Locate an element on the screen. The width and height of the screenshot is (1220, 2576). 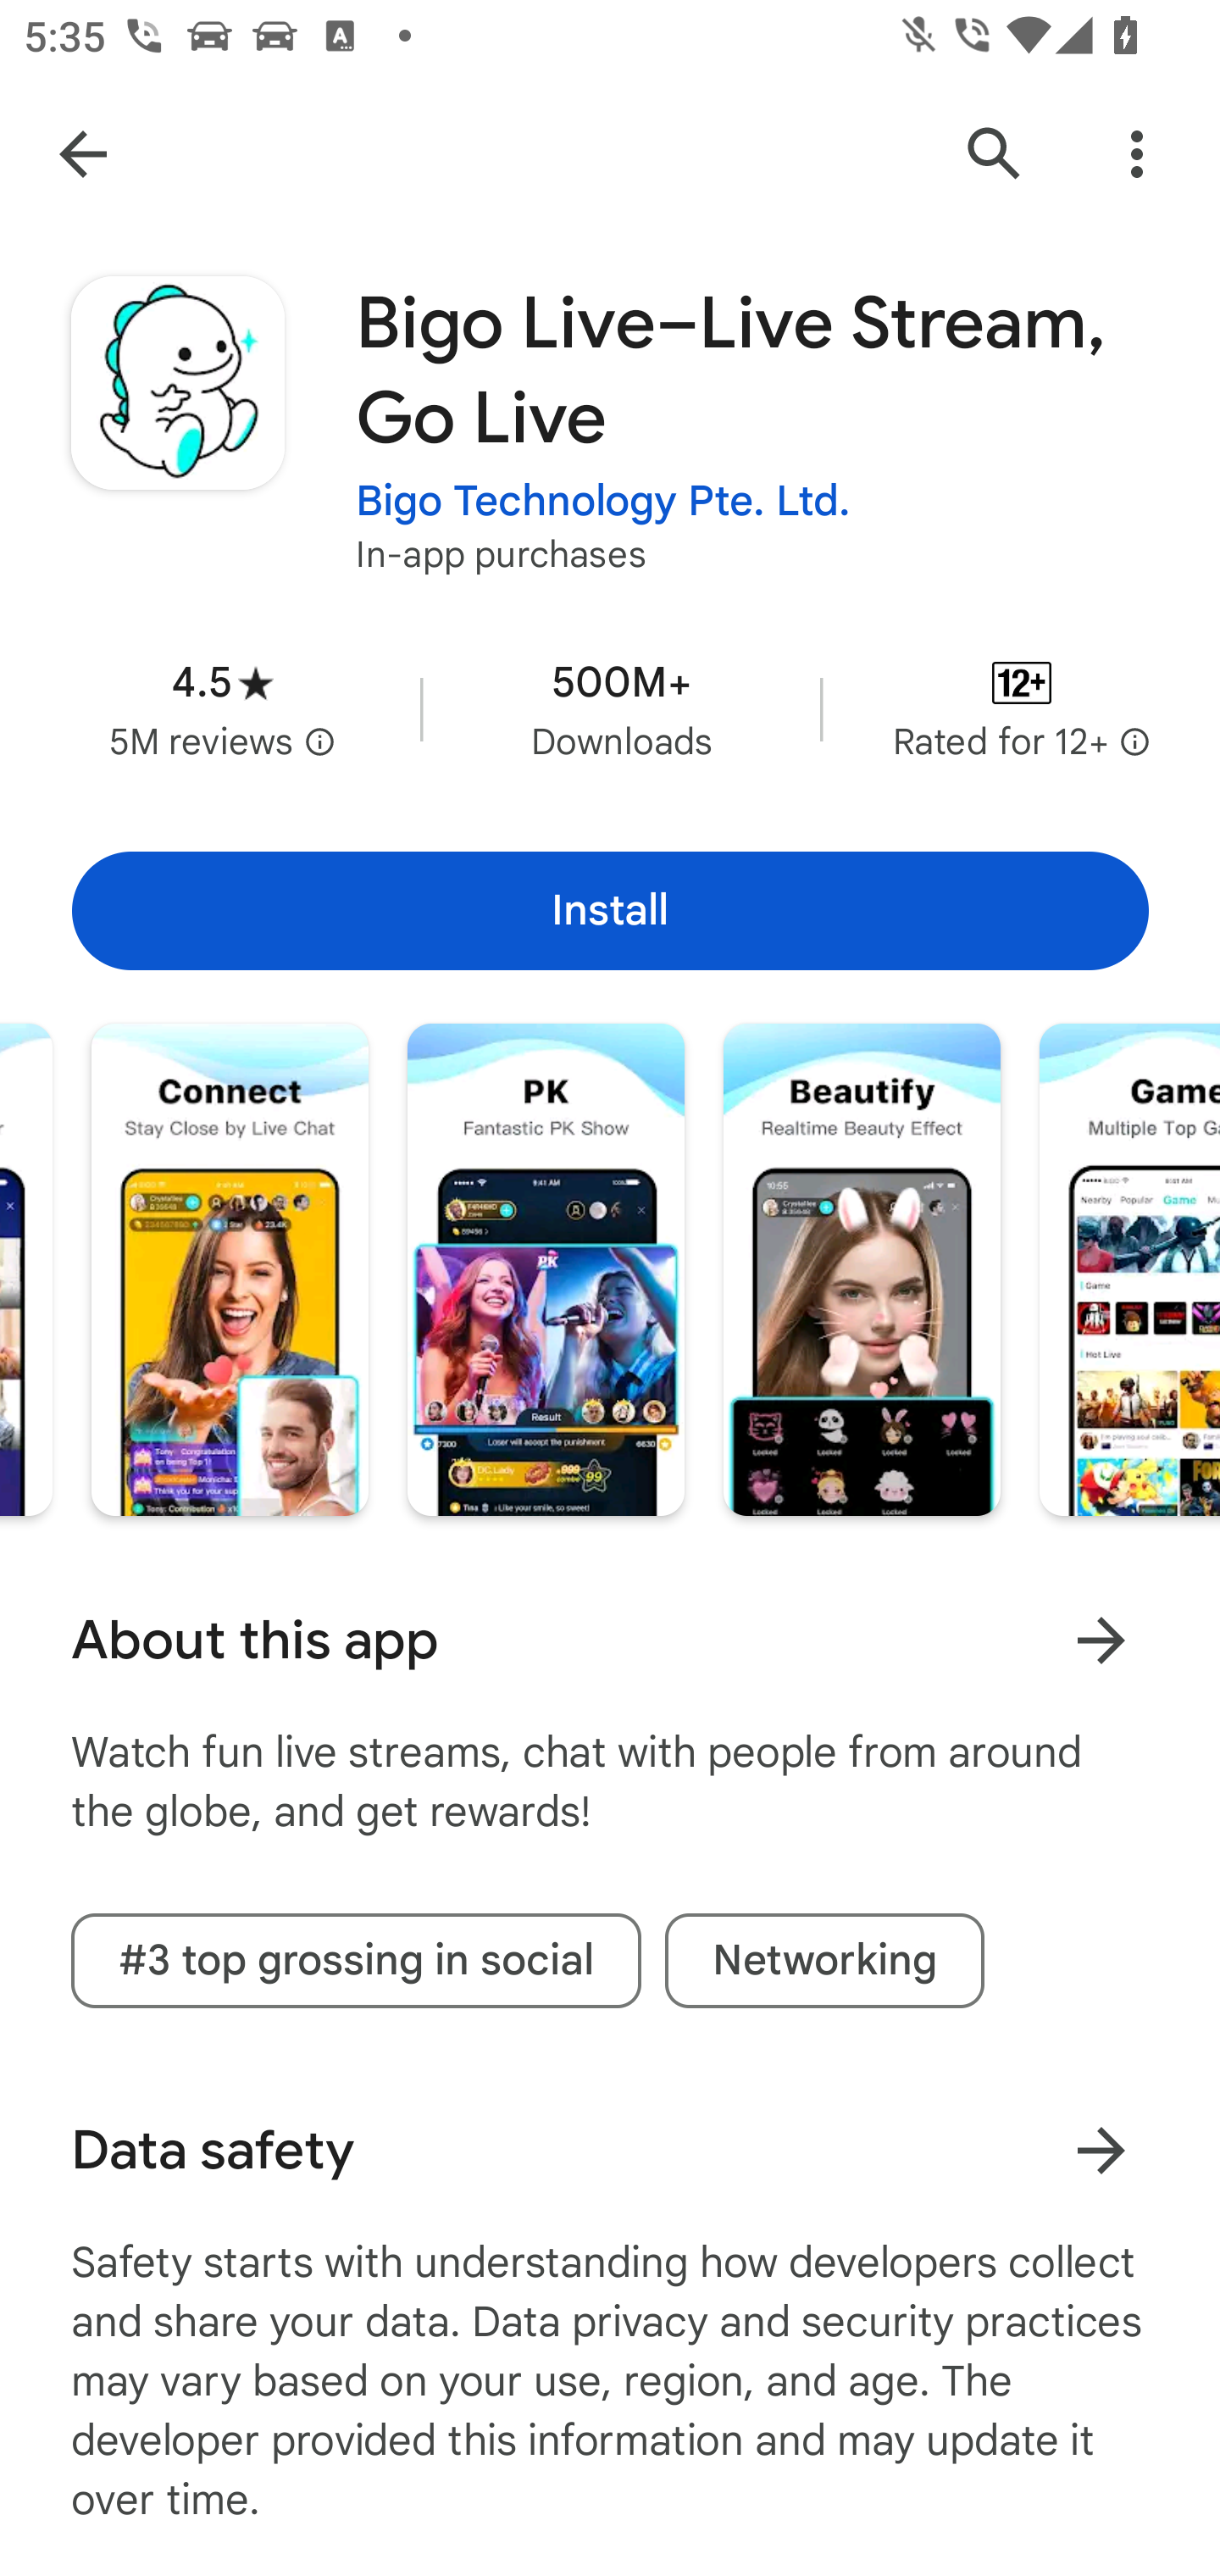
Search Google Play is located at coordinates (995, 154).